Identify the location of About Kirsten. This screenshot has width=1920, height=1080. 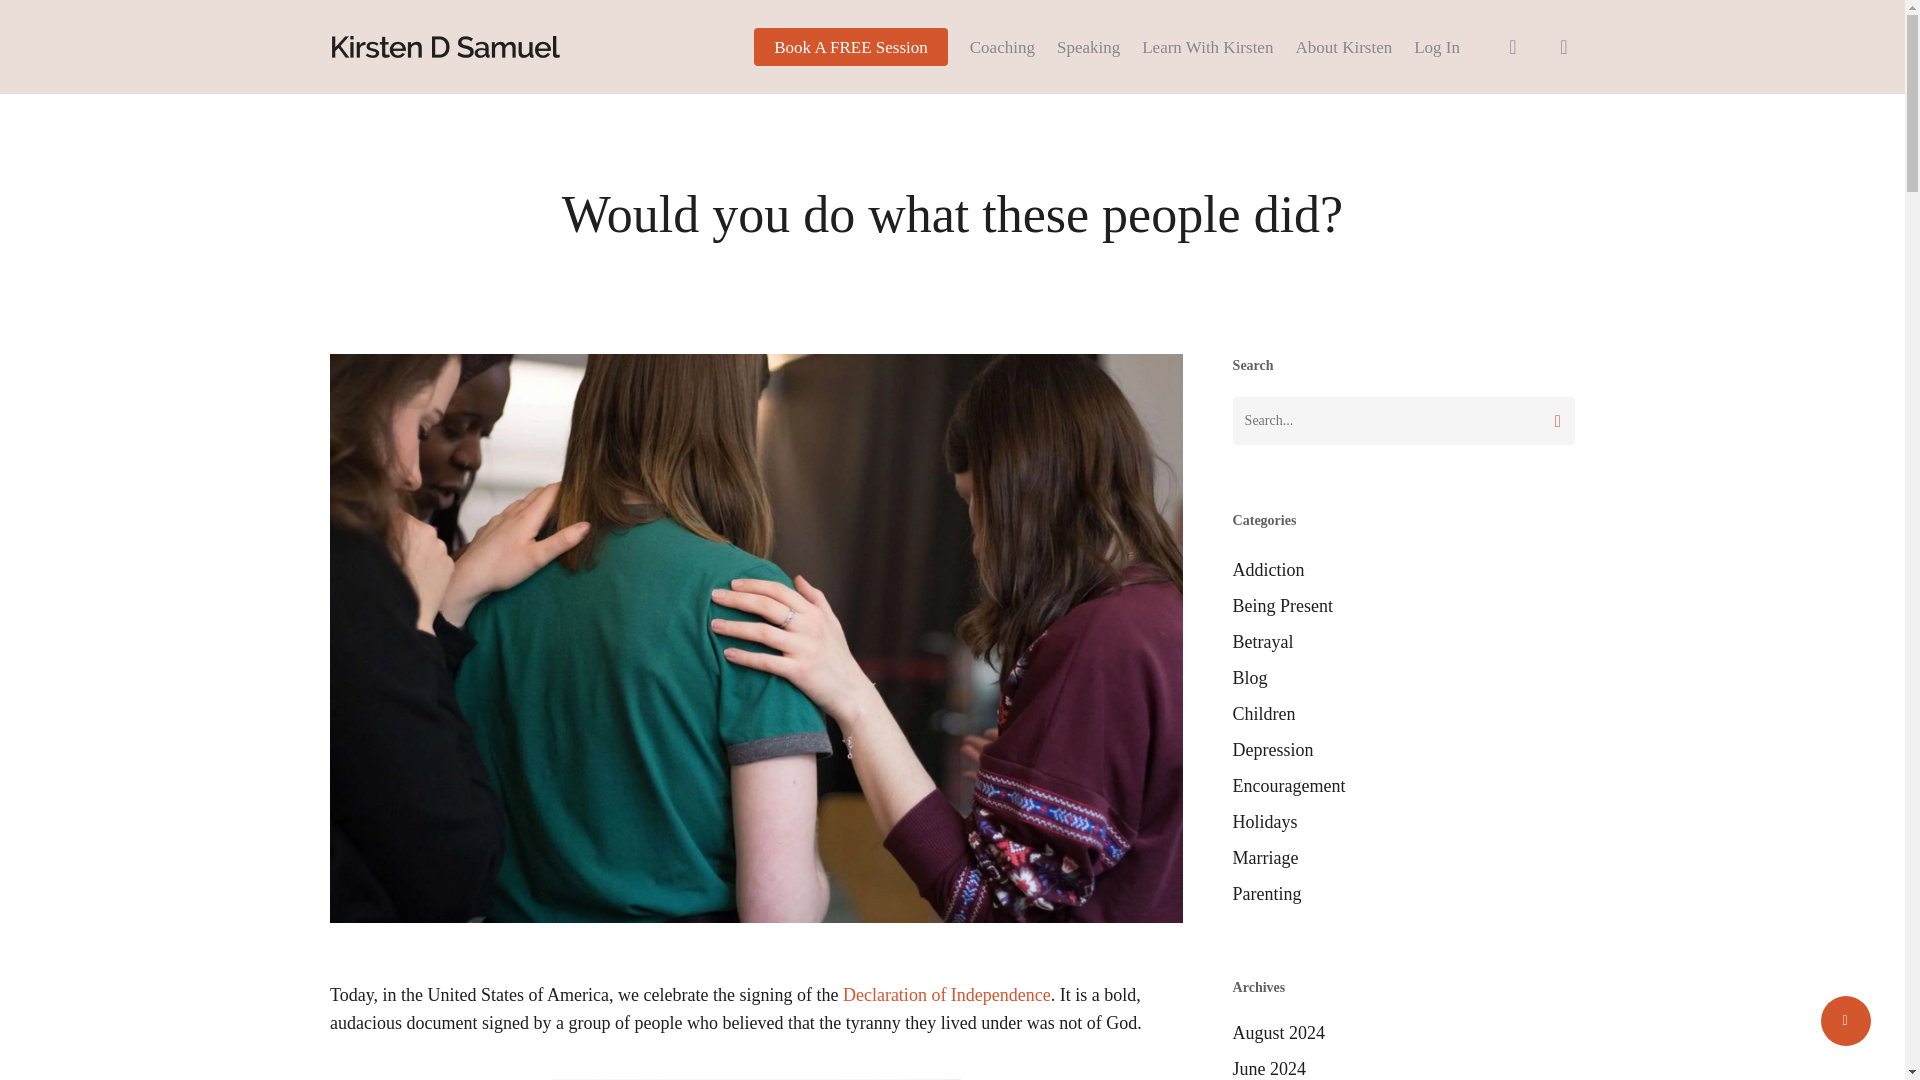
(1343, 46).